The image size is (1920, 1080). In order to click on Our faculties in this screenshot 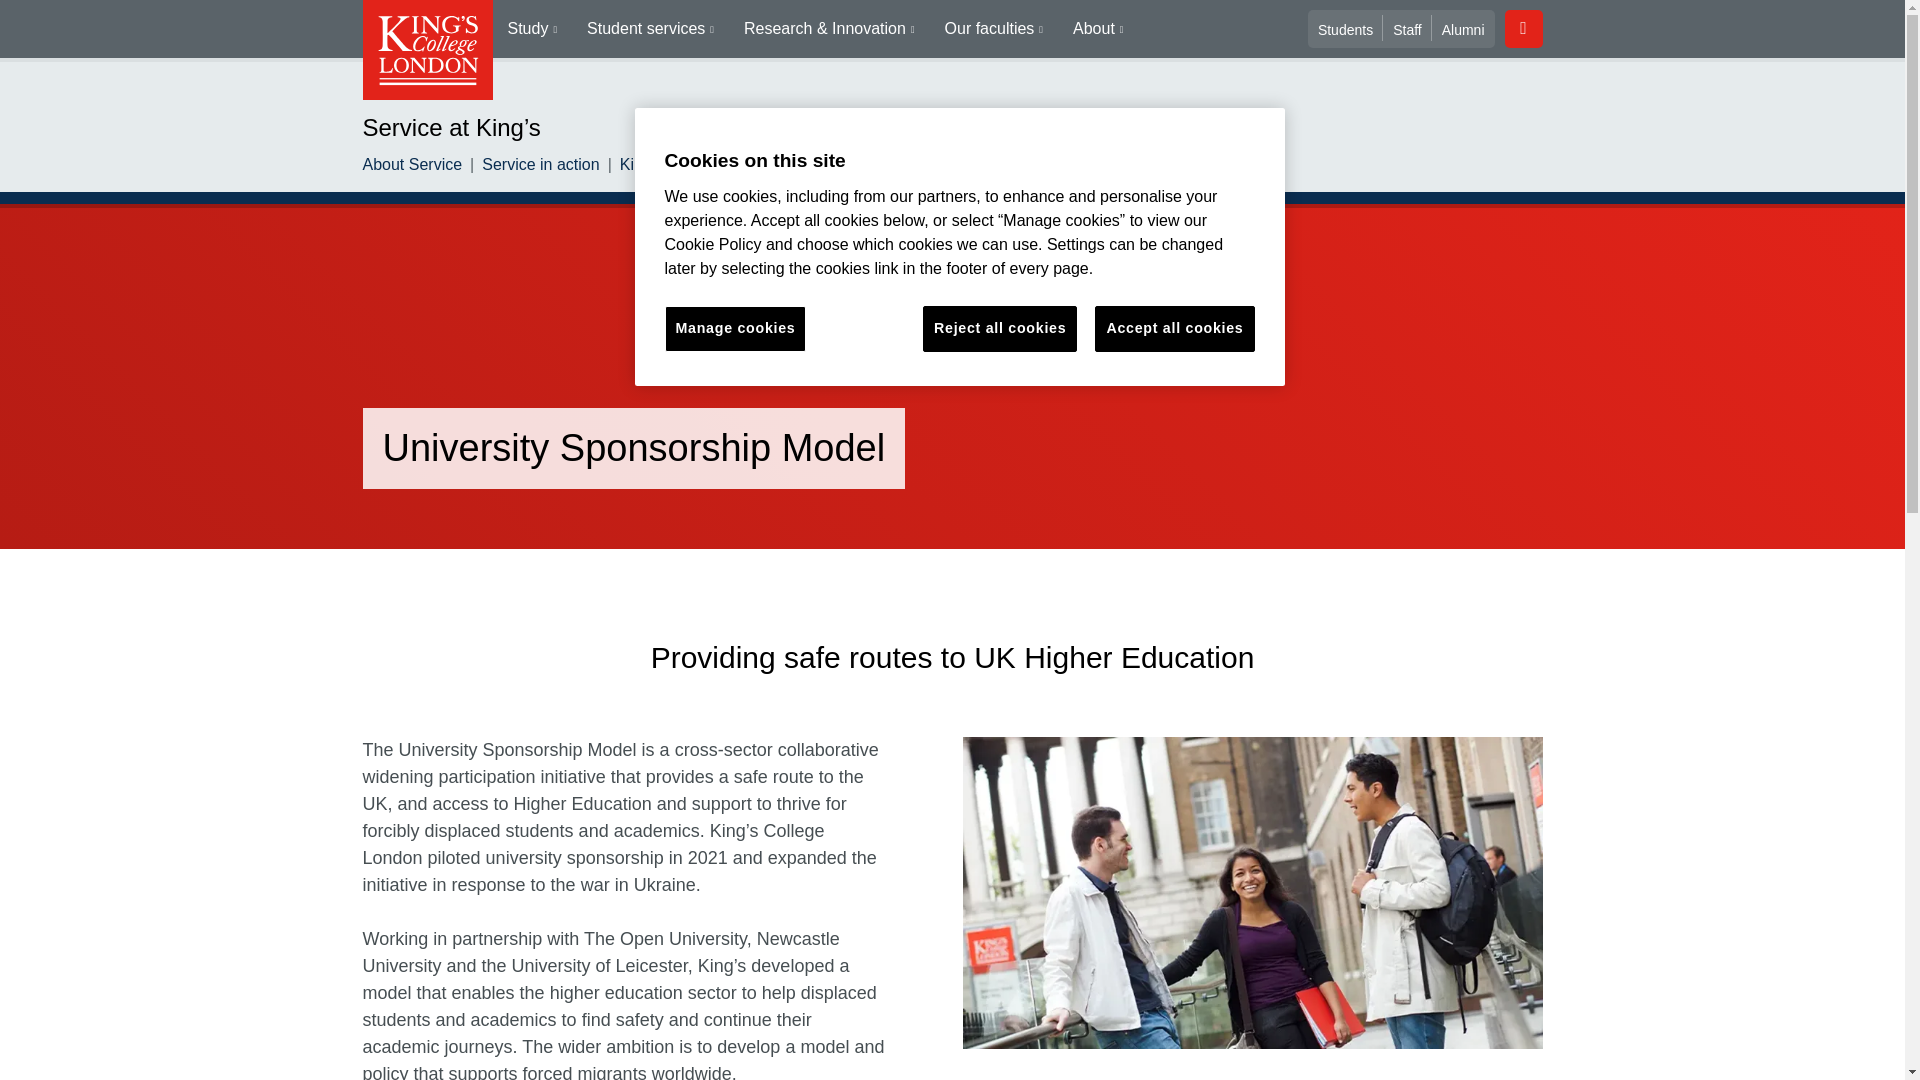, I will do `click(993, 29)`.